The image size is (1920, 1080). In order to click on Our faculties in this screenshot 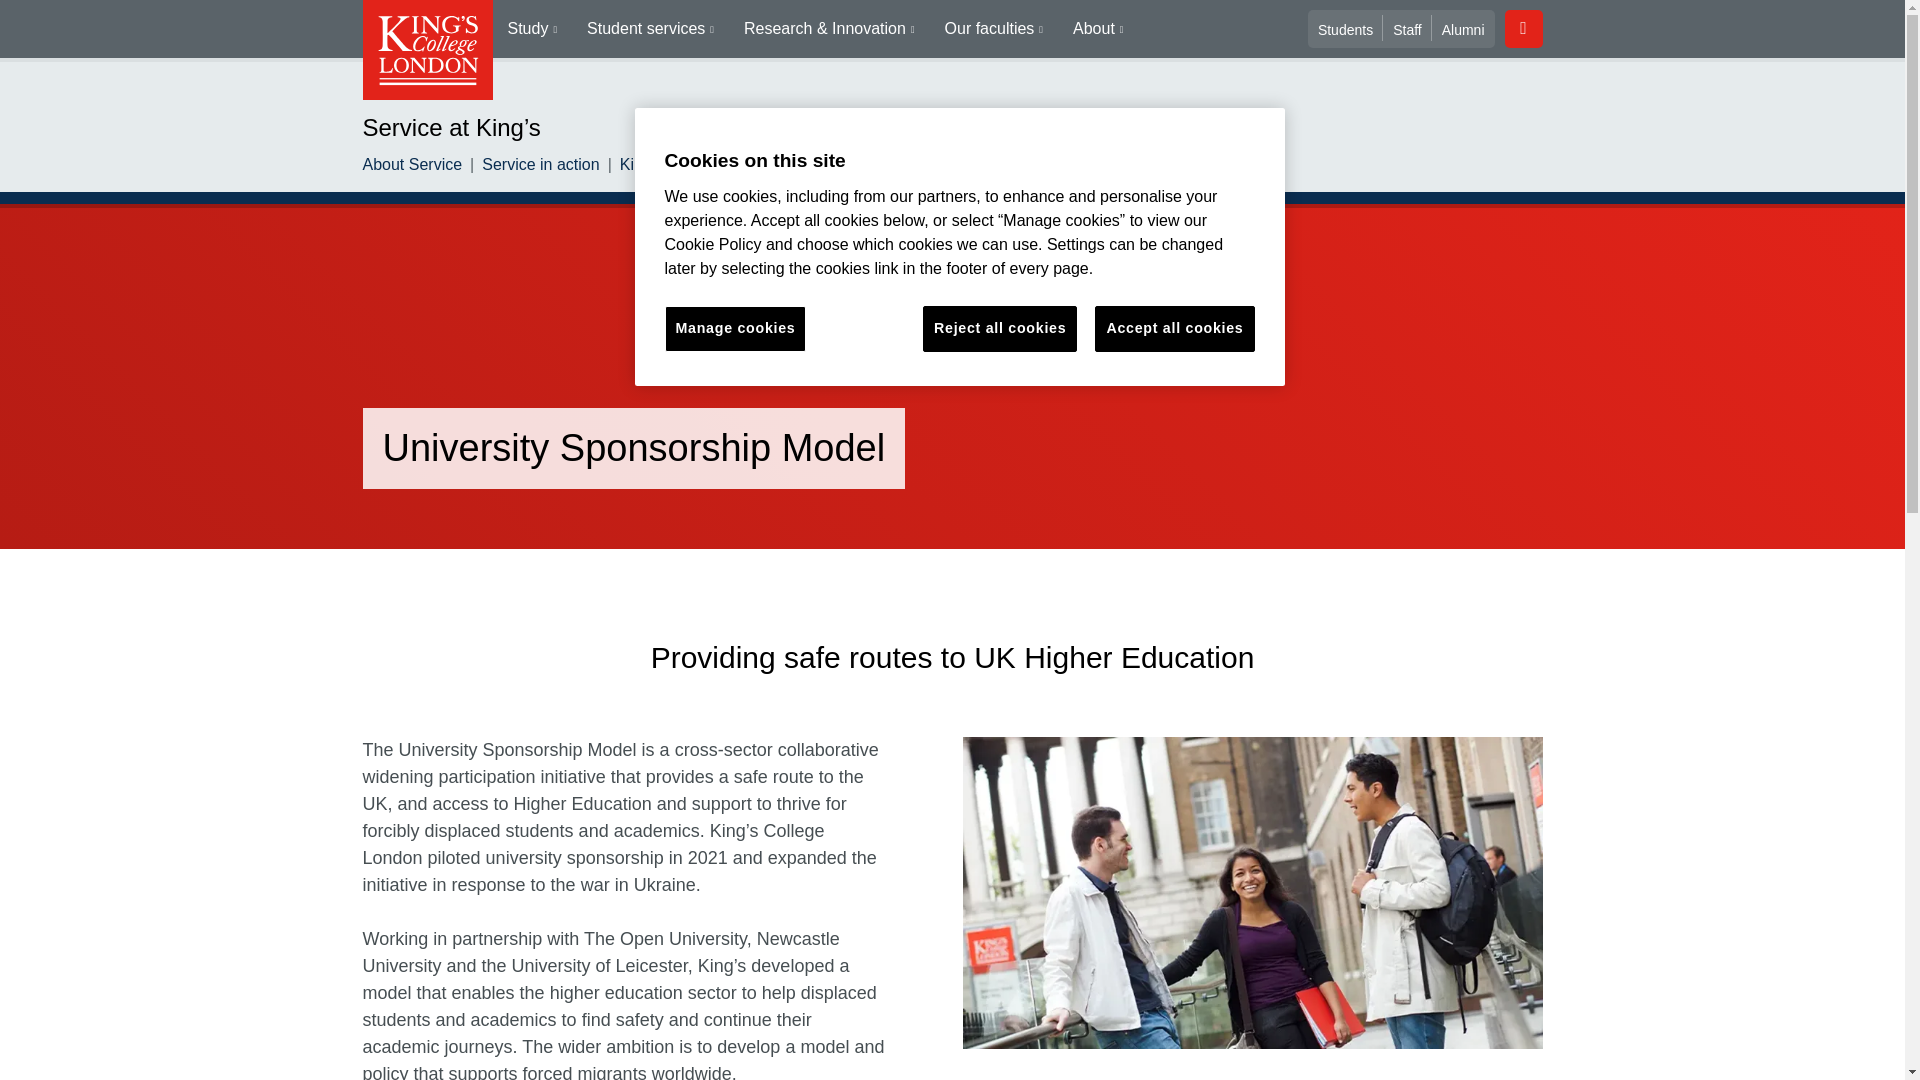, I will do `click(993, 29)`.